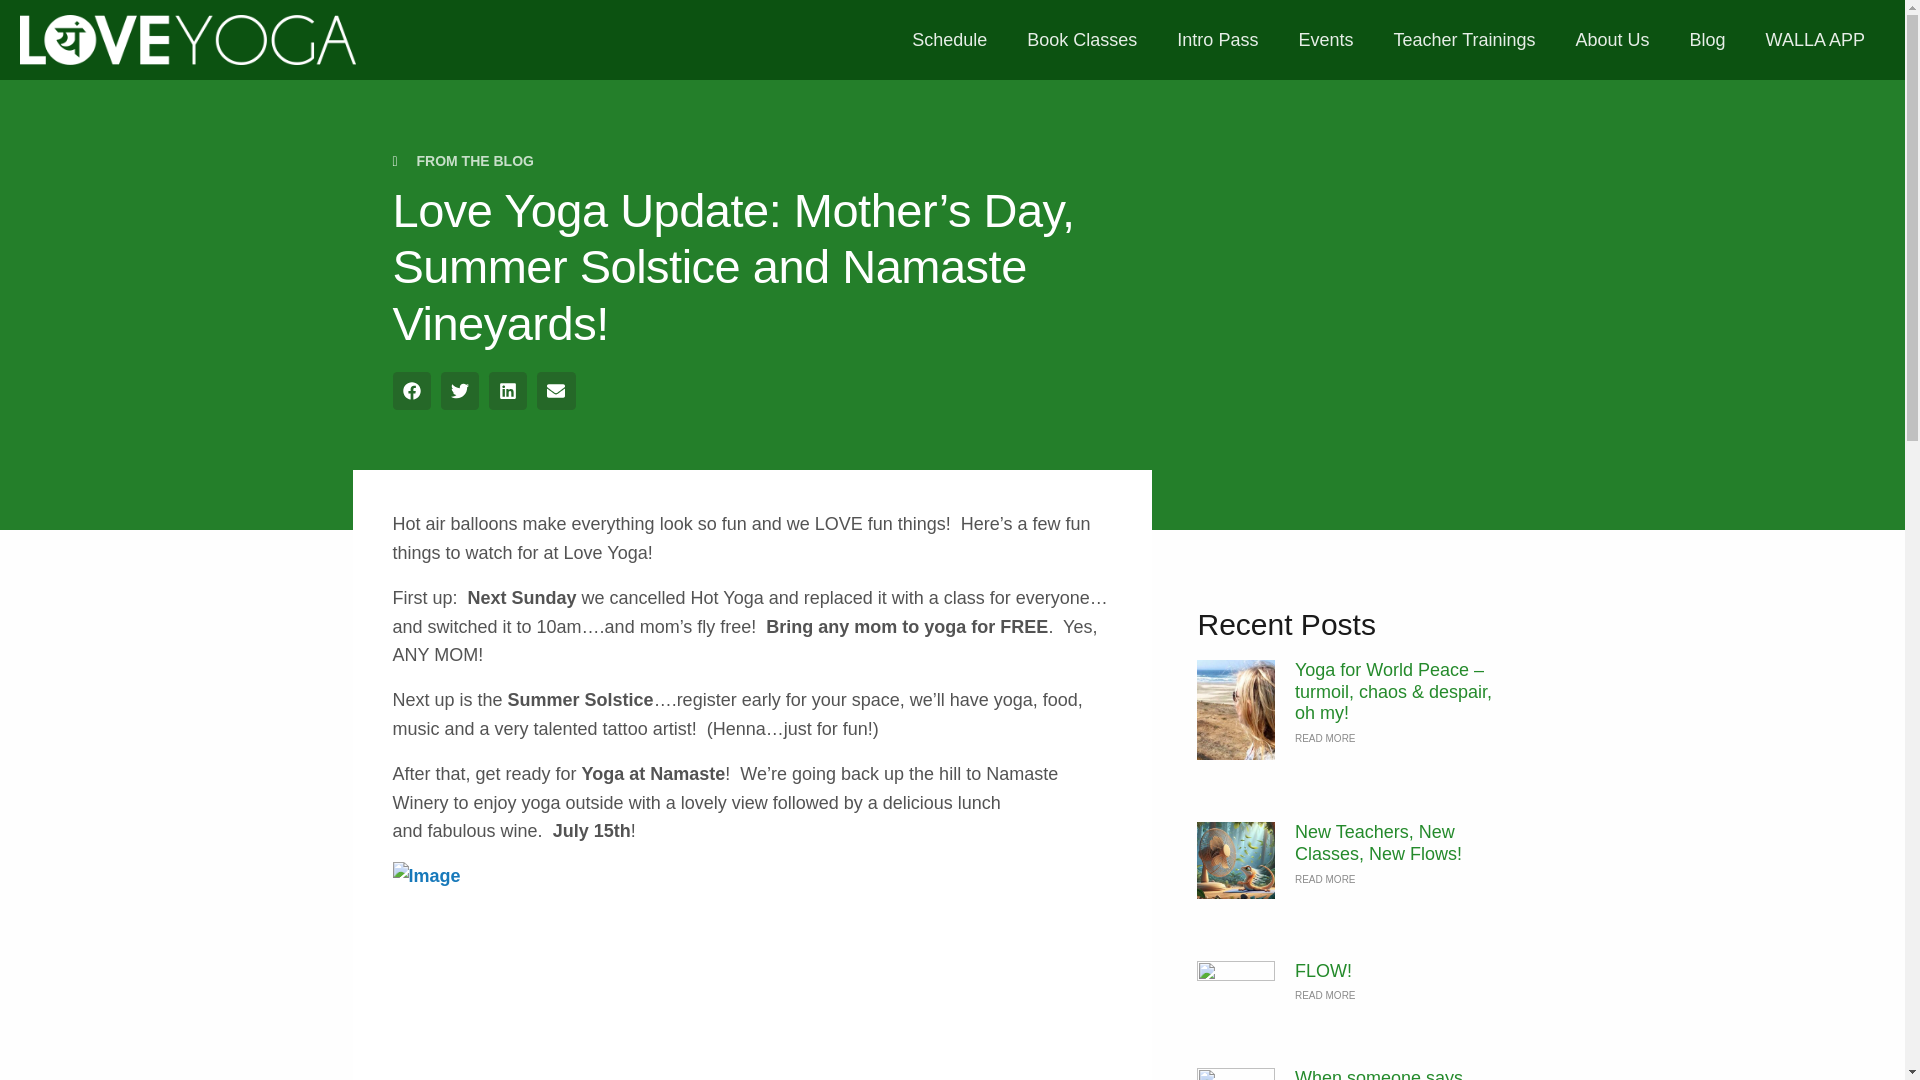  Describe the element at coordinates (1815, 40) in the screenshot. I see `WALLA APP` at that location.